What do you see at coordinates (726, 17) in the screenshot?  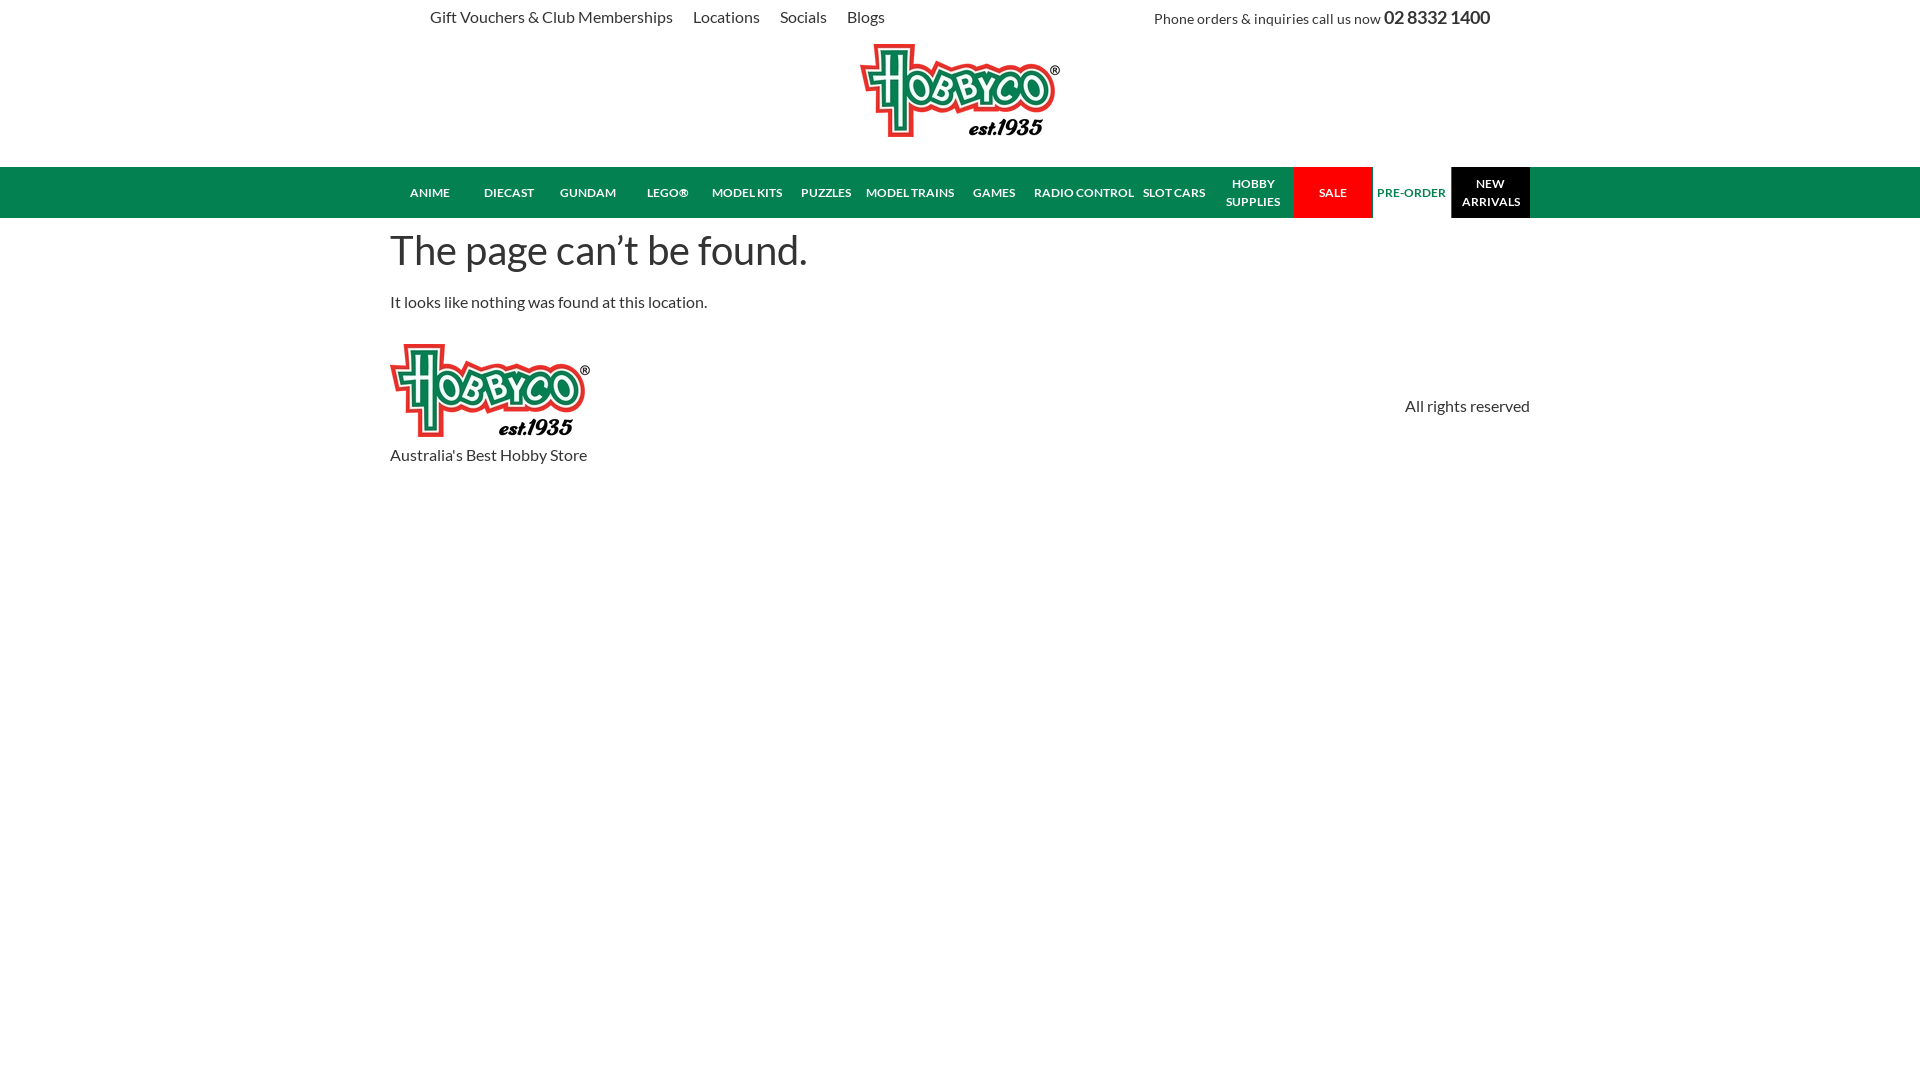 I see `Locations` at bounding box center [726, 17].